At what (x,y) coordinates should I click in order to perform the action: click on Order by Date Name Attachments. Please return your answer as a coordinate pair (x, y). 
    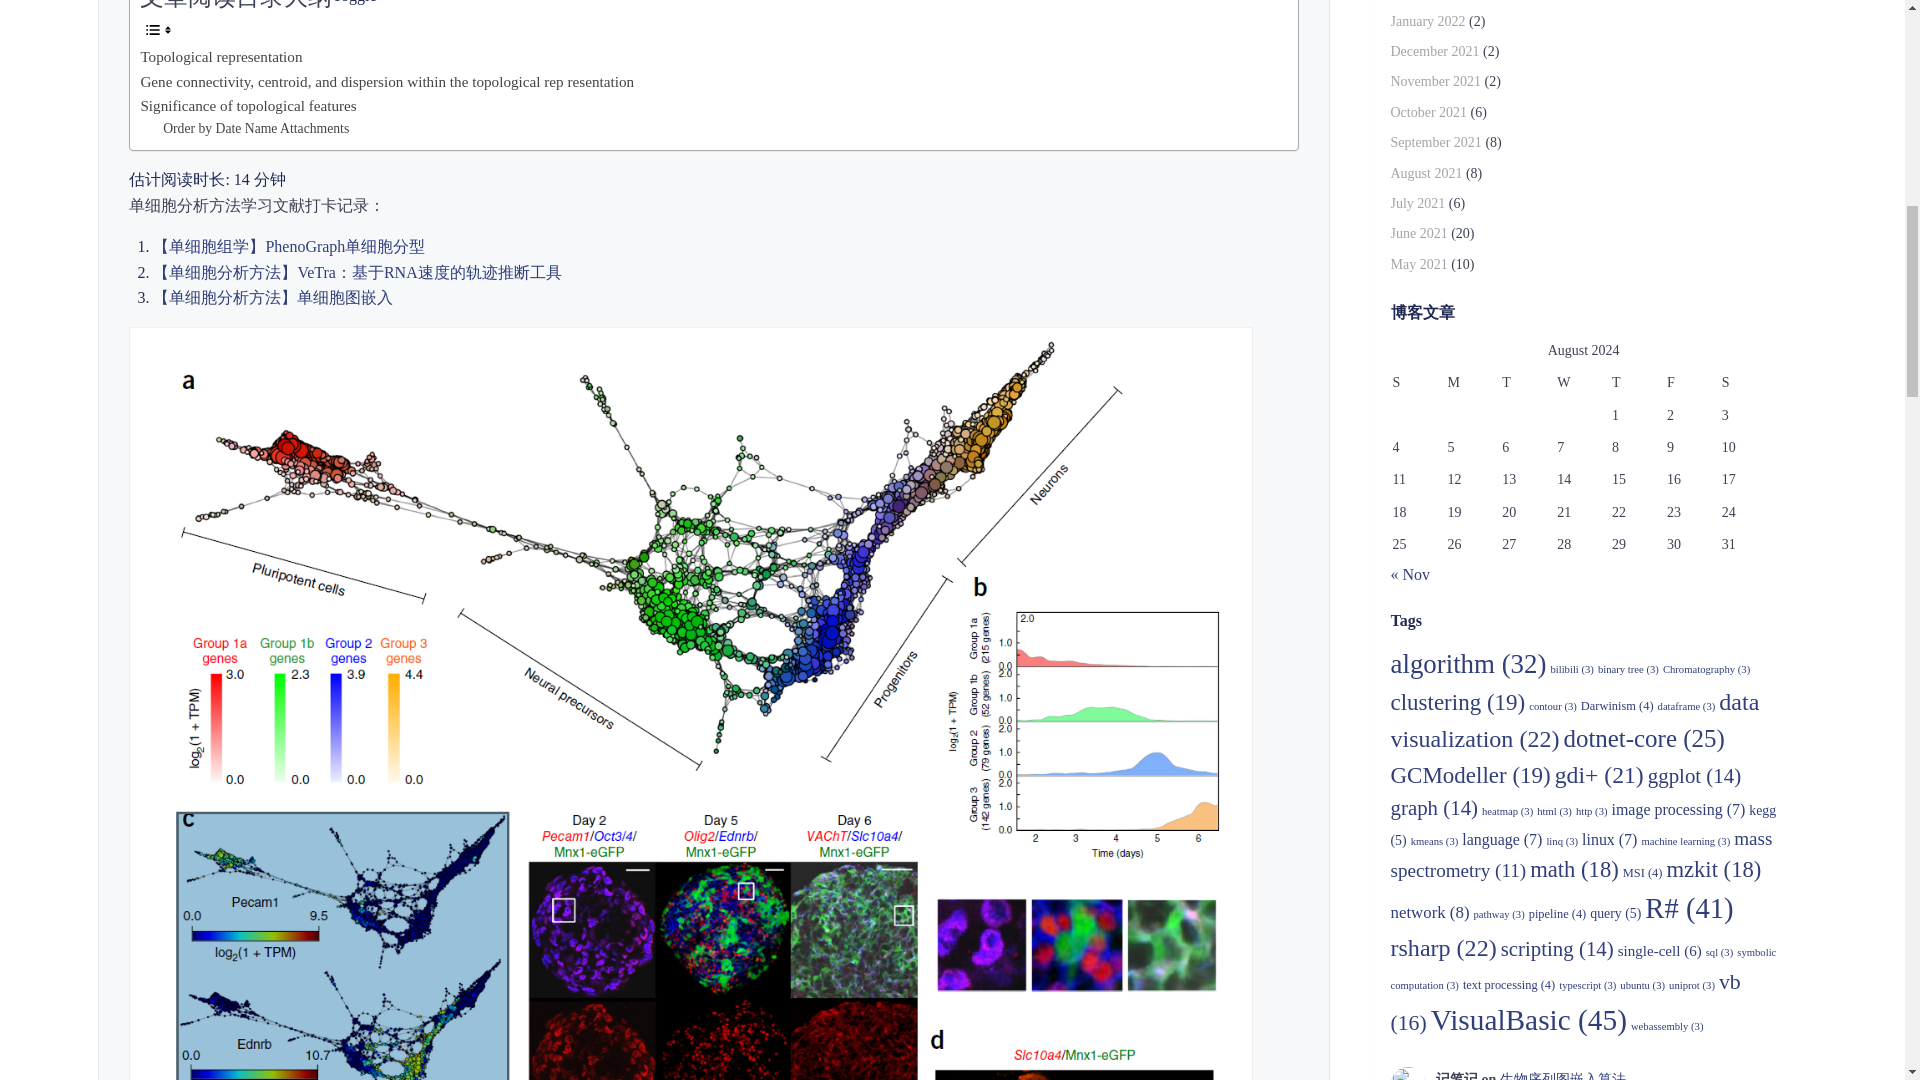
    Looking at the image, I should click on (256, 129).